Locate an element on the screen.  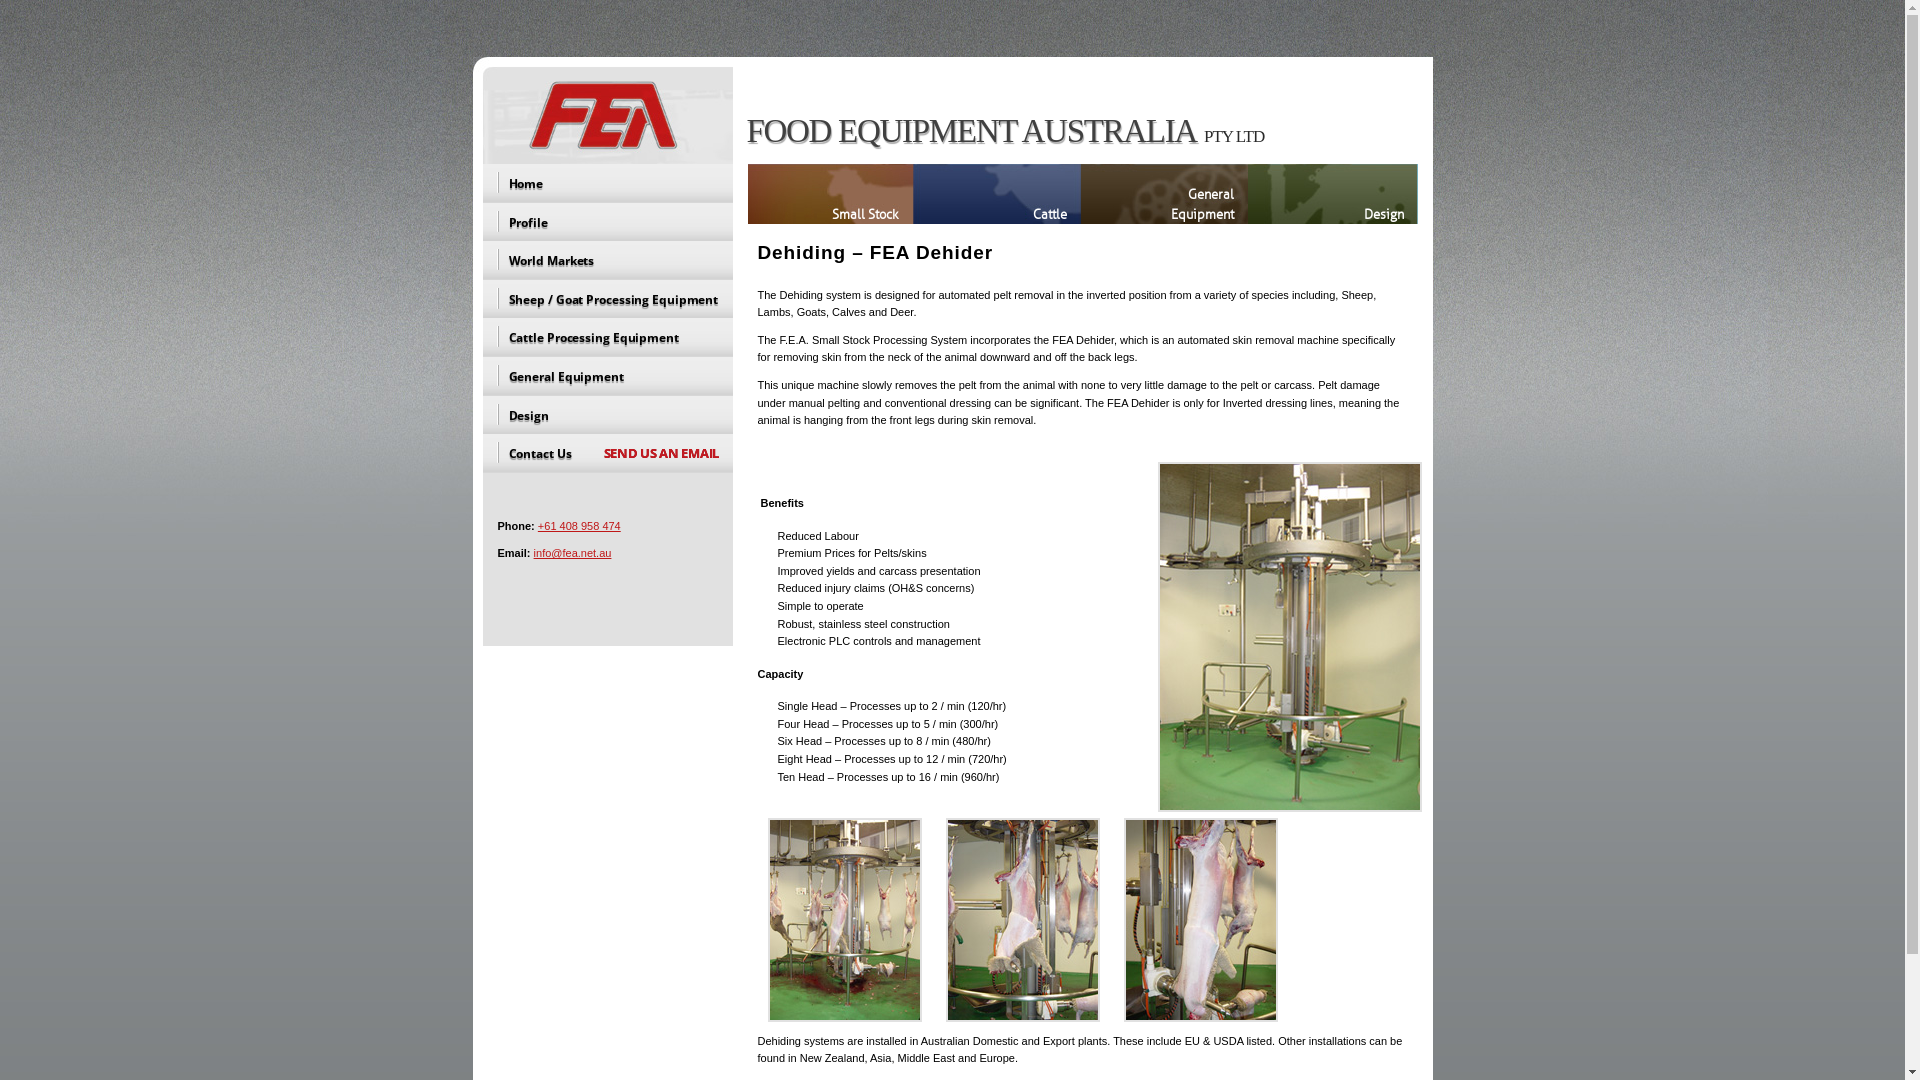
World Markets is located at coordinates (608, 260).